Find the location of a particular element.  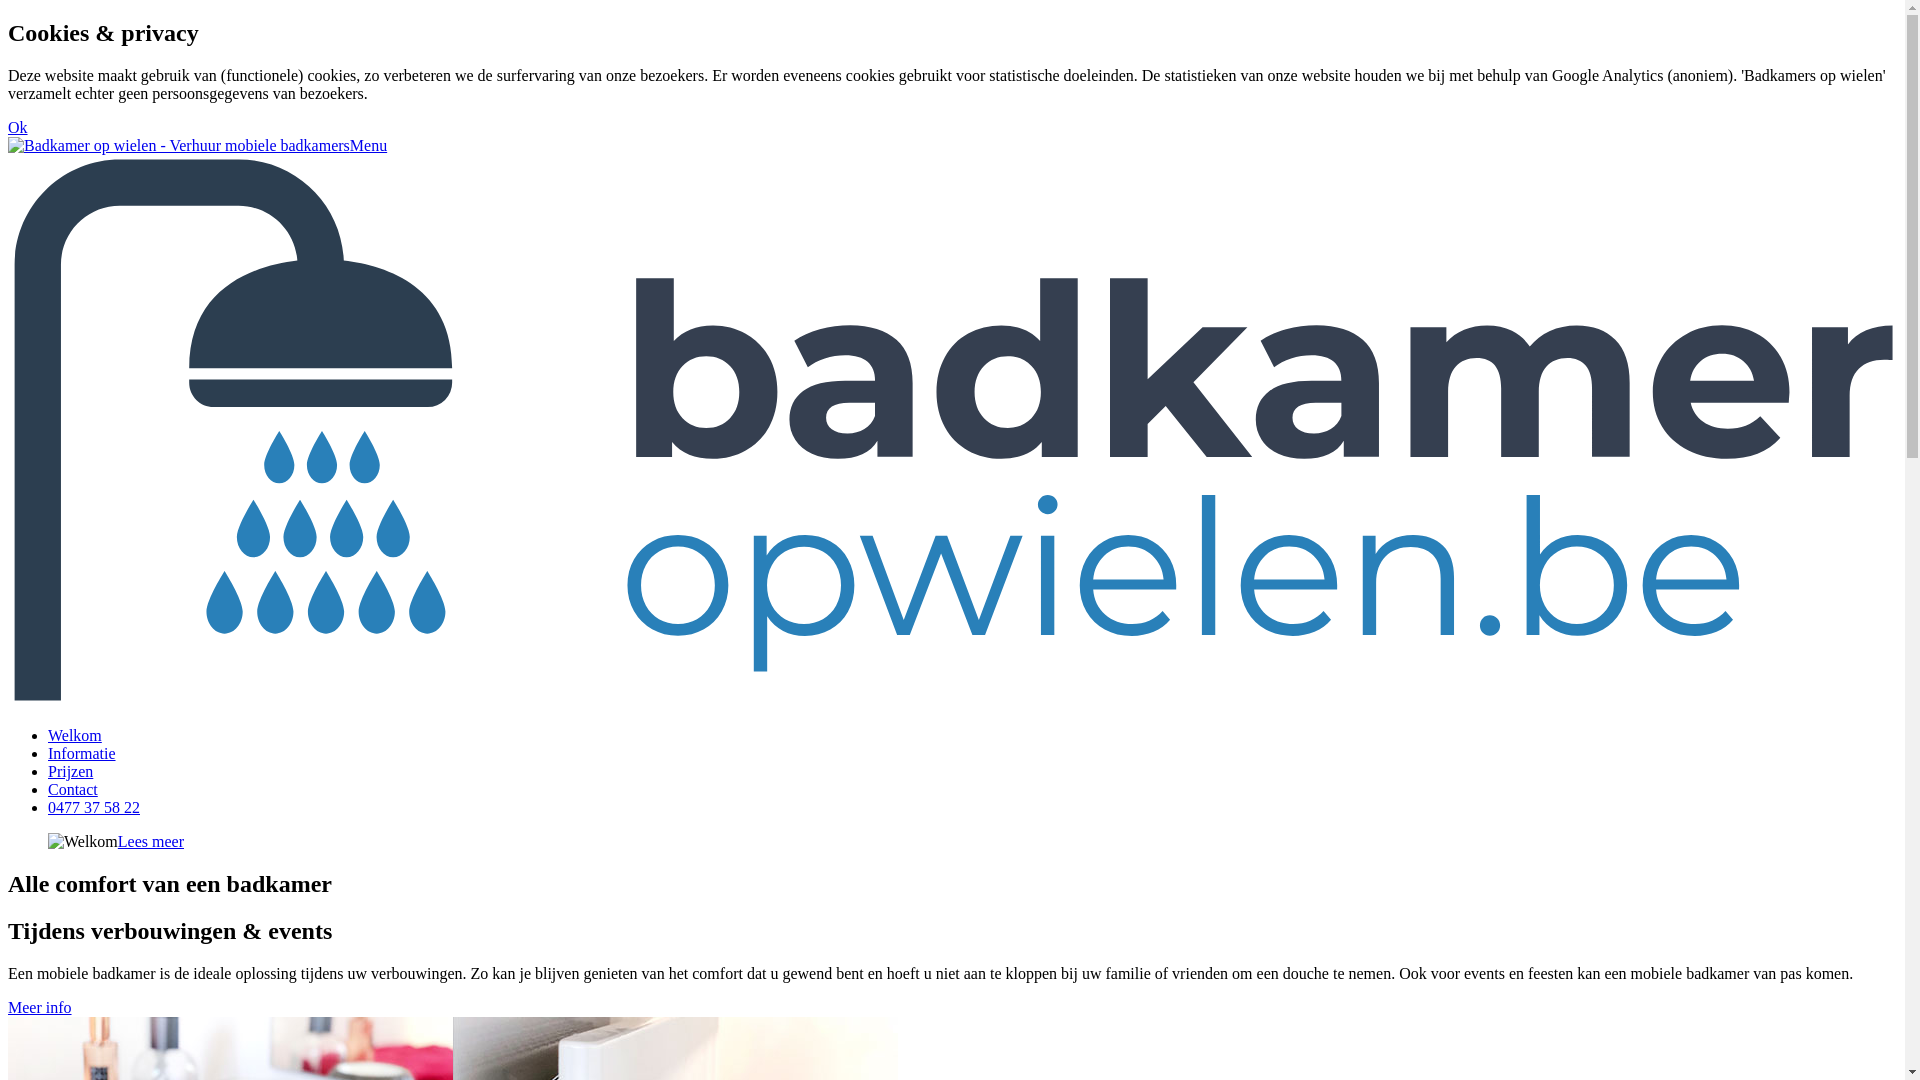

Menu is located at coordinates (368, 146).